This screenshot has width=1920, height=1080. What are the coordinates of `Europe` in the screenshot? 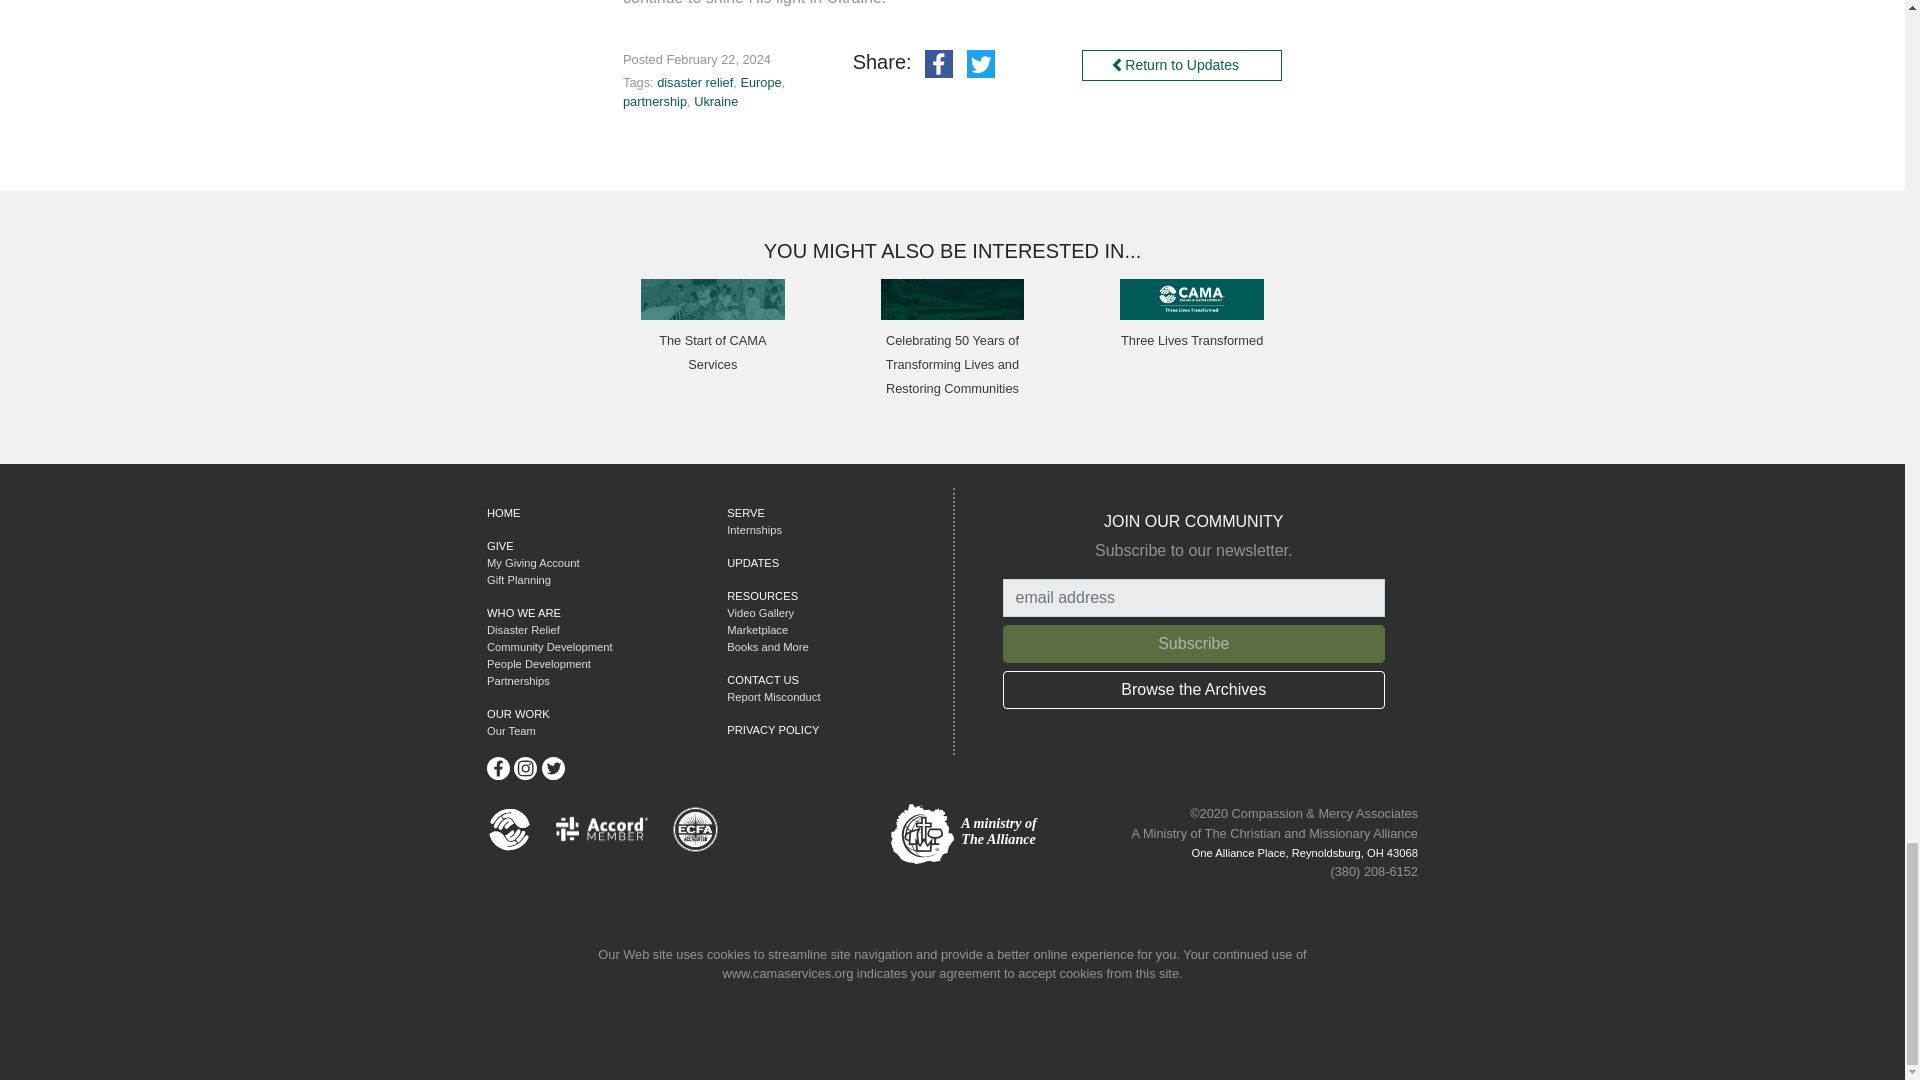 It's located at (760, 82).